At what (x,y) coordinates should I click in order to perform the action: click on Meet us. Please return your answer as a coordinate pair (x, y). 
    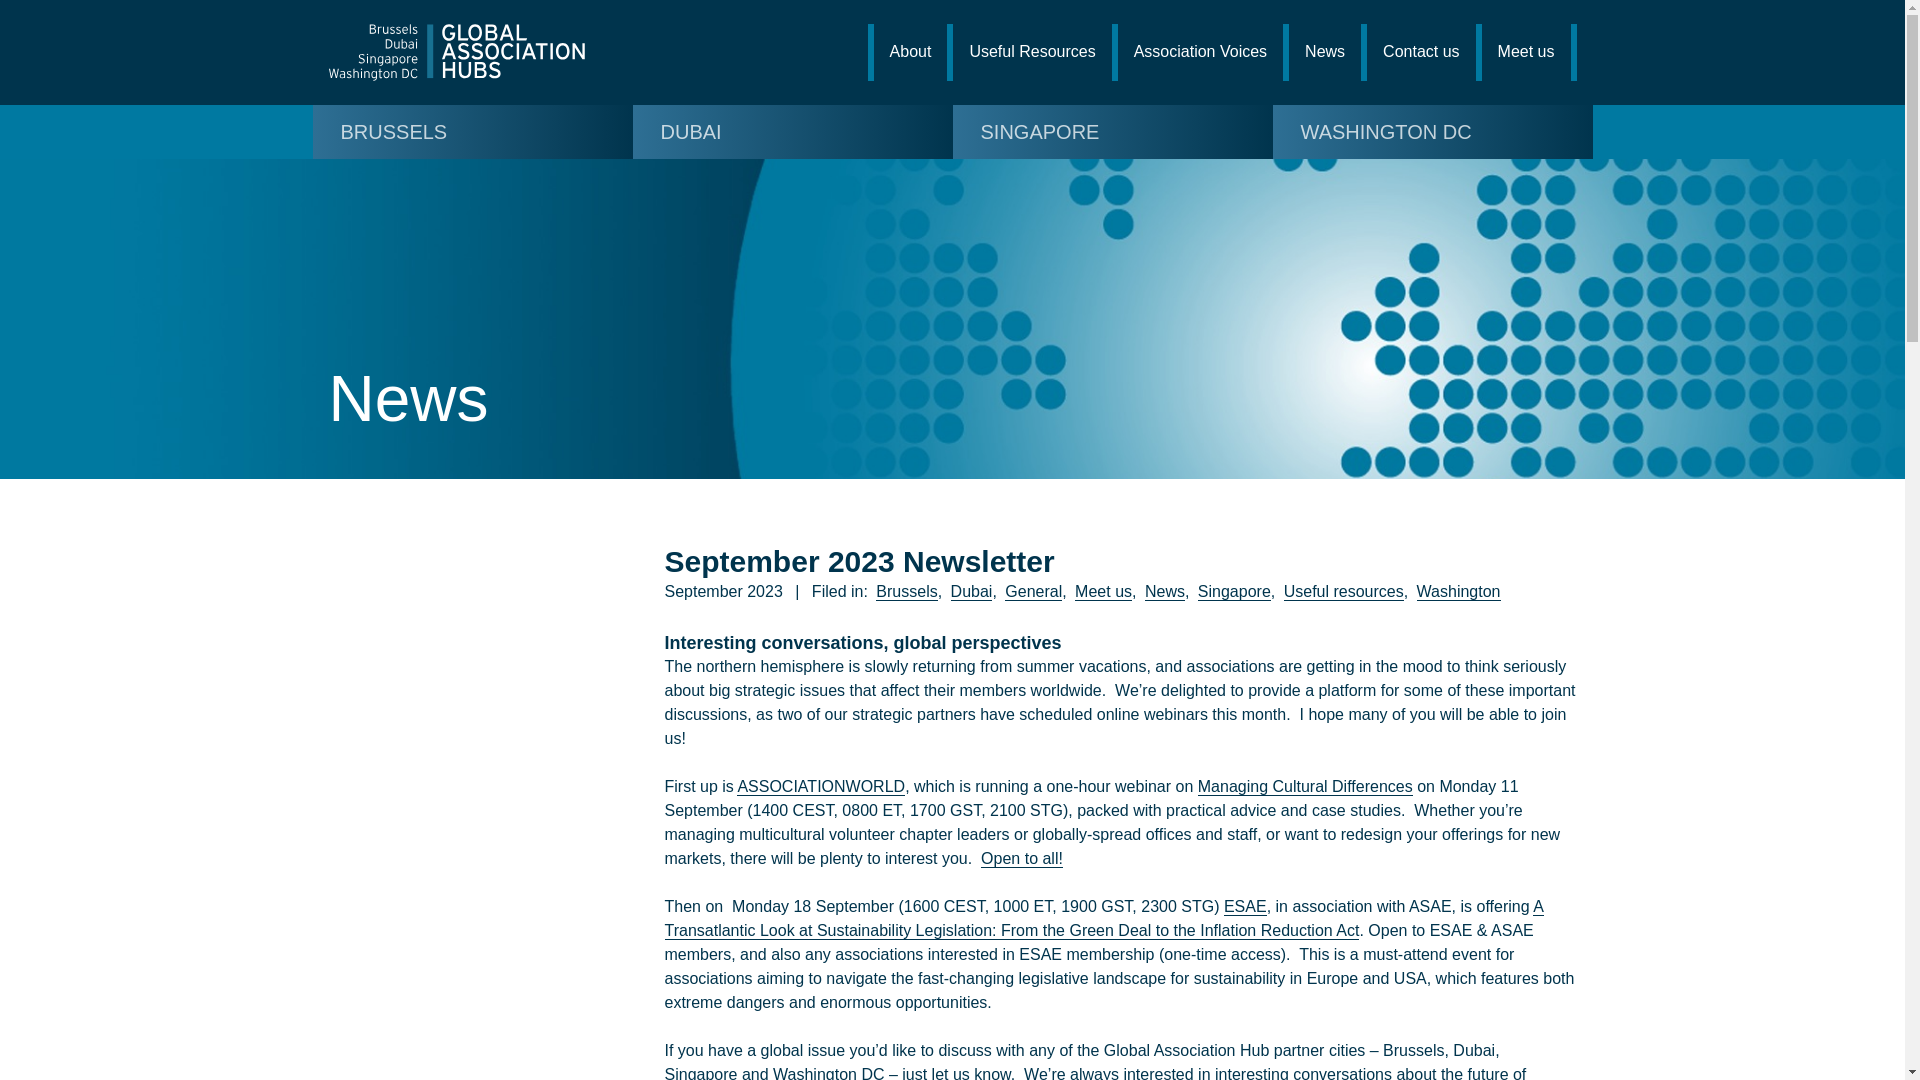
    Looking at the image, I should click on (1104, 592).